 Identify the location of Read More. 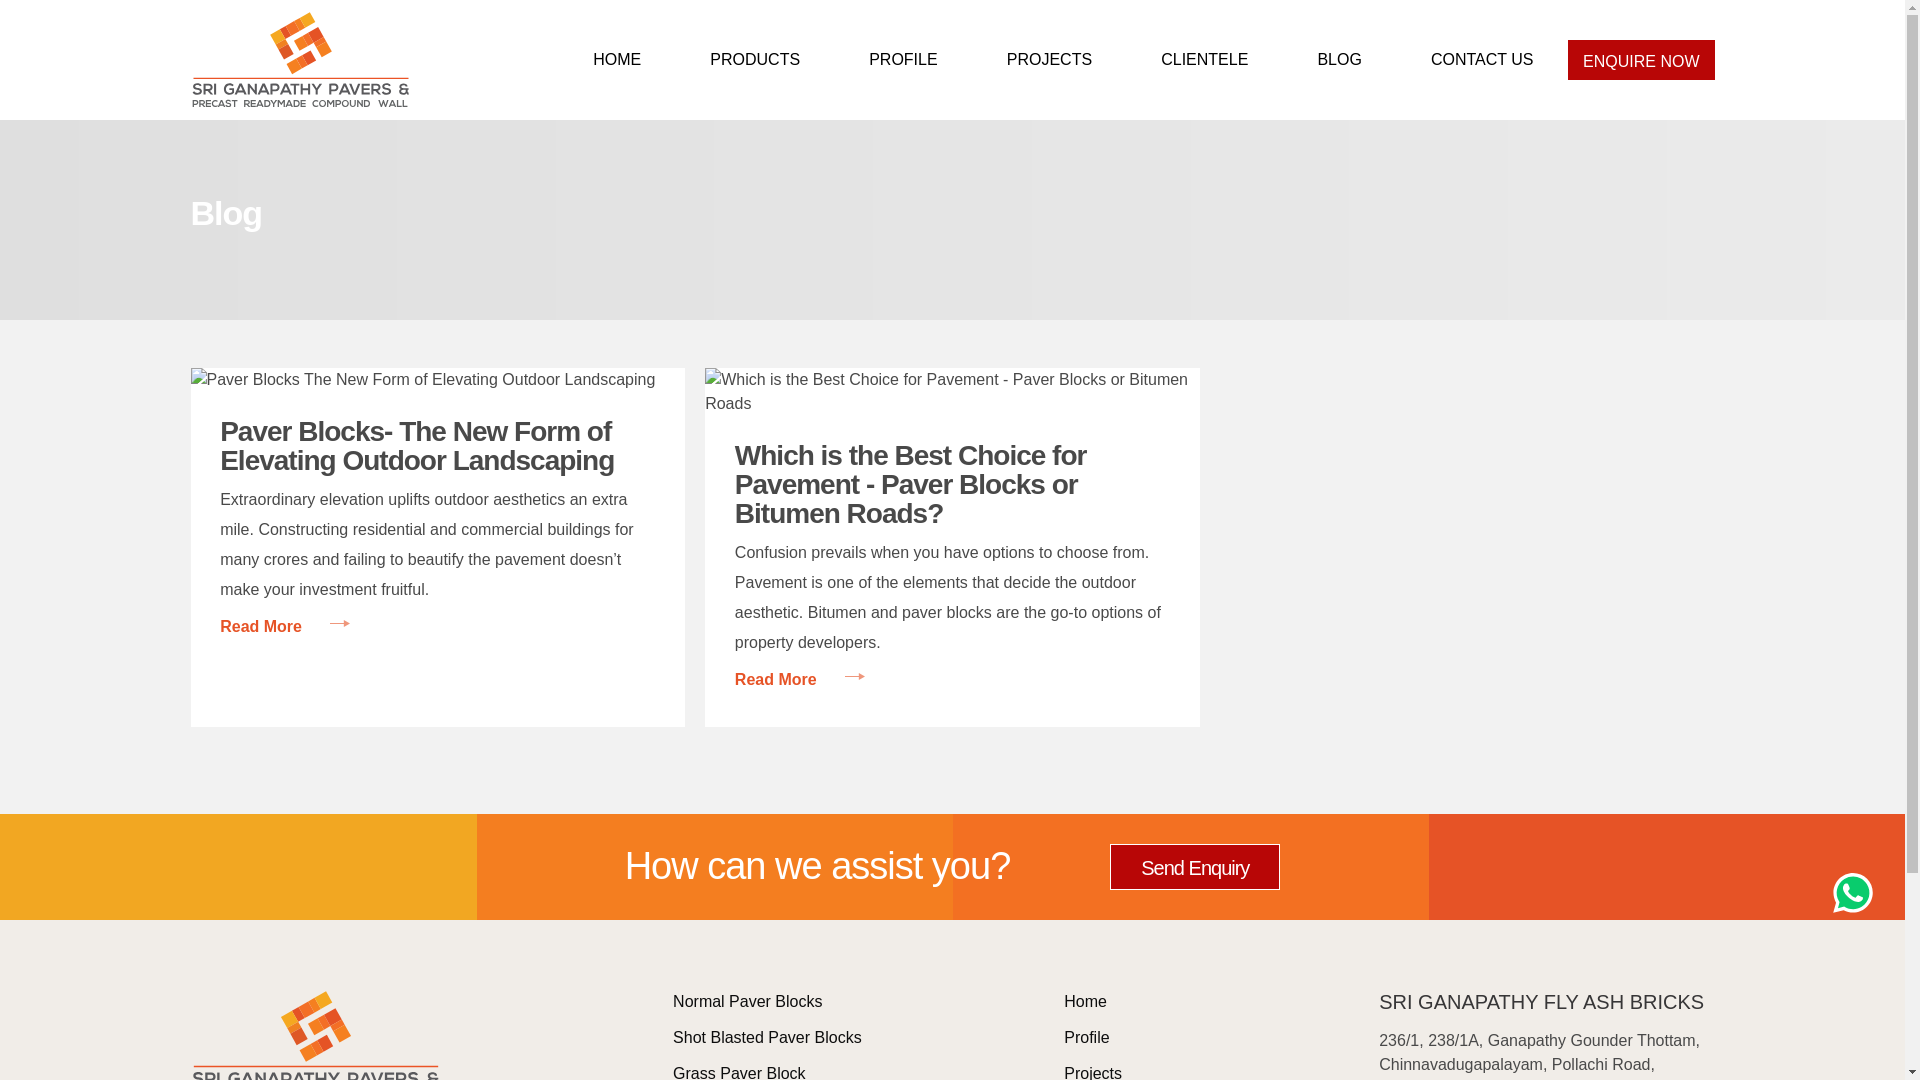
(284, 626).